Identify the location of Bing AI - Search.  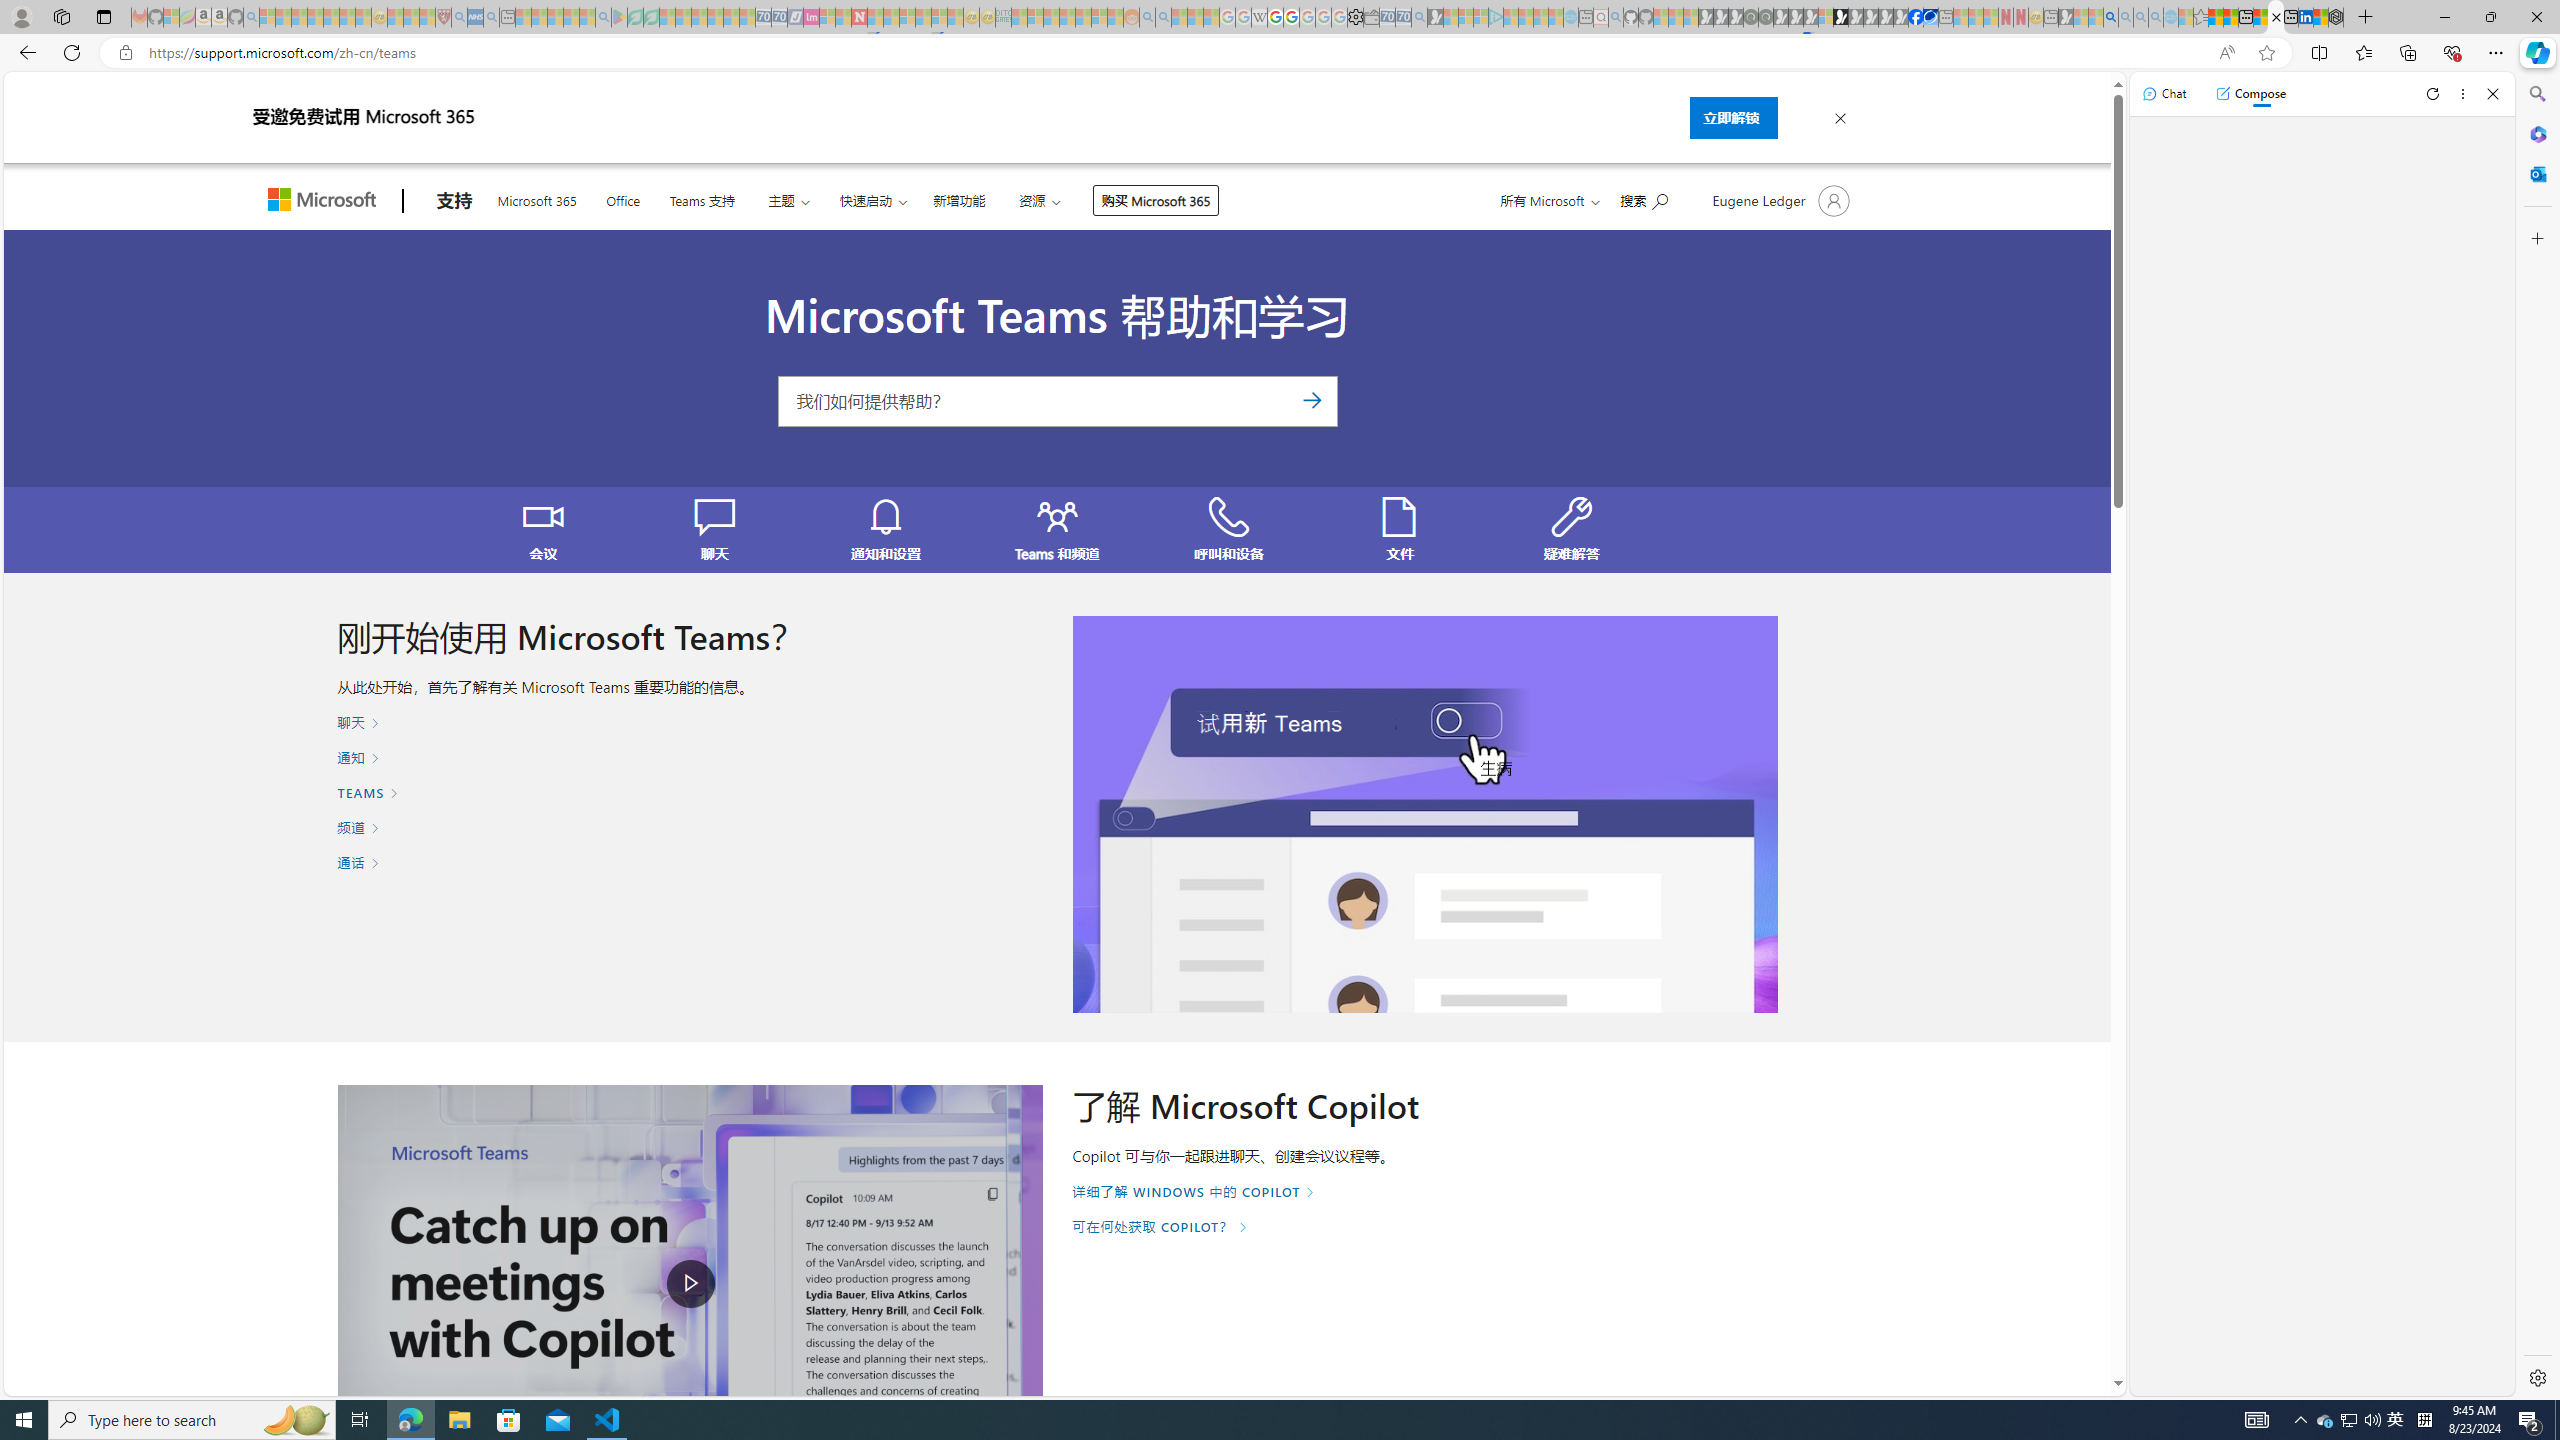
(2110, 17).